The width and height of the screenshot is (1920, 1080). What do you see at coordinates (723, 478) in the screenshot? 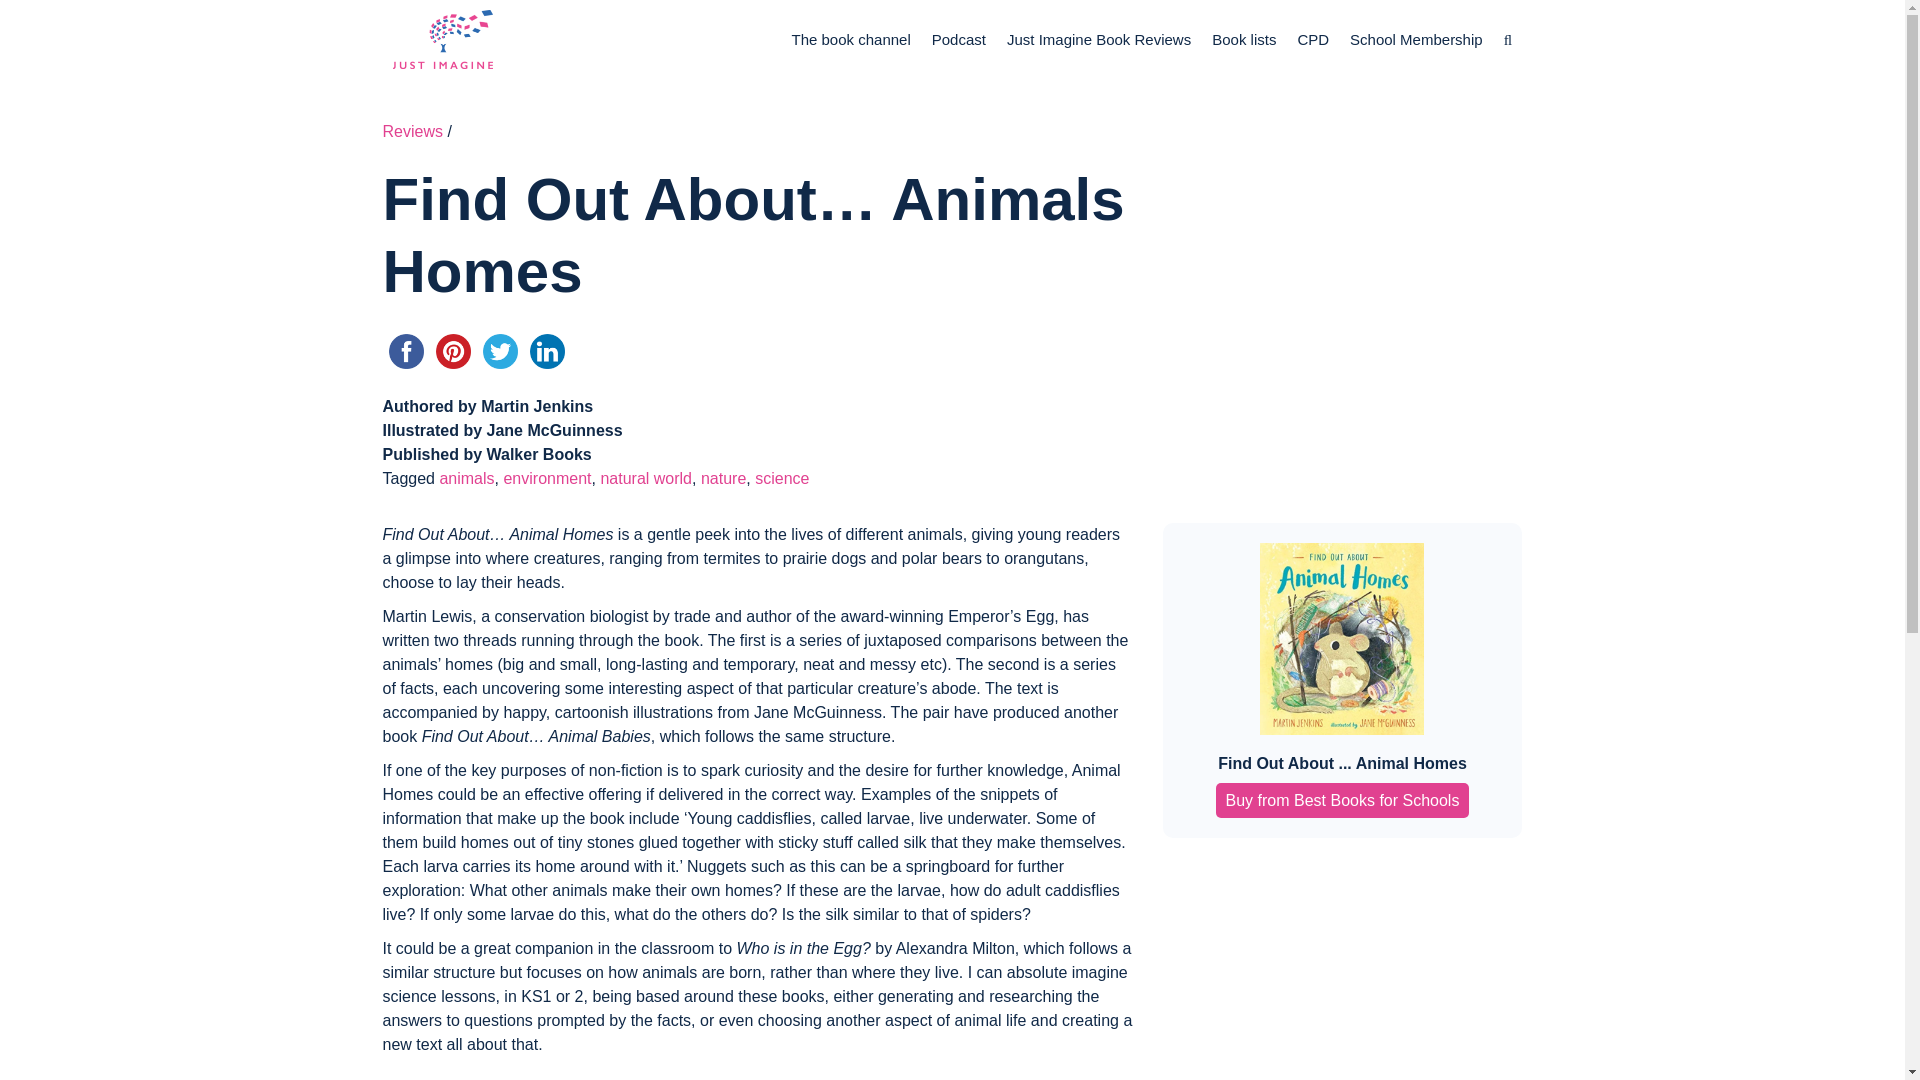
I see `nature` at bounding box center [723, 478].